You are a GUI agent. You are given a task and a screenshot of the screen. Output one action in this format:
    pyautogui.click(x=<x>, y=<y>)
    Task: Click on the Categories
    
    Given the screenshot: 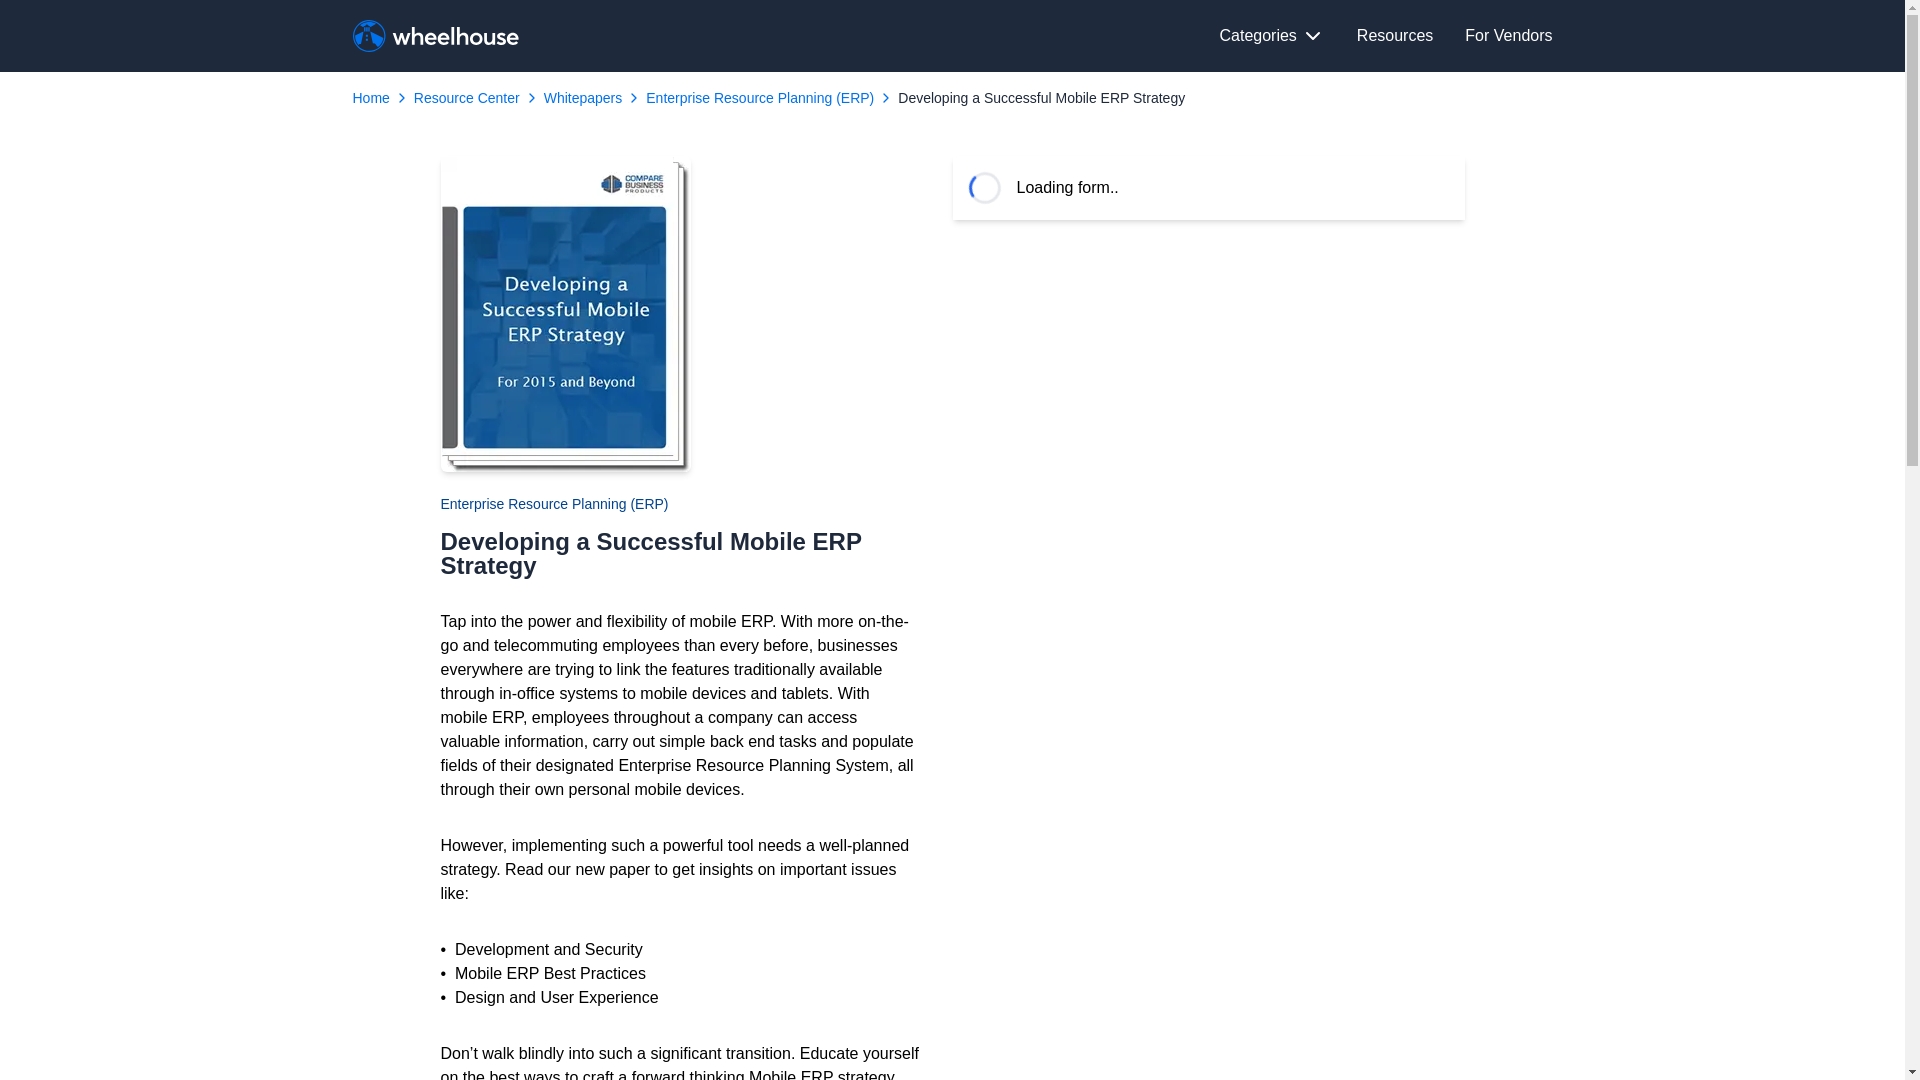 What is the action you would take?
    pyautogui.click(x=1272, y=36)
    